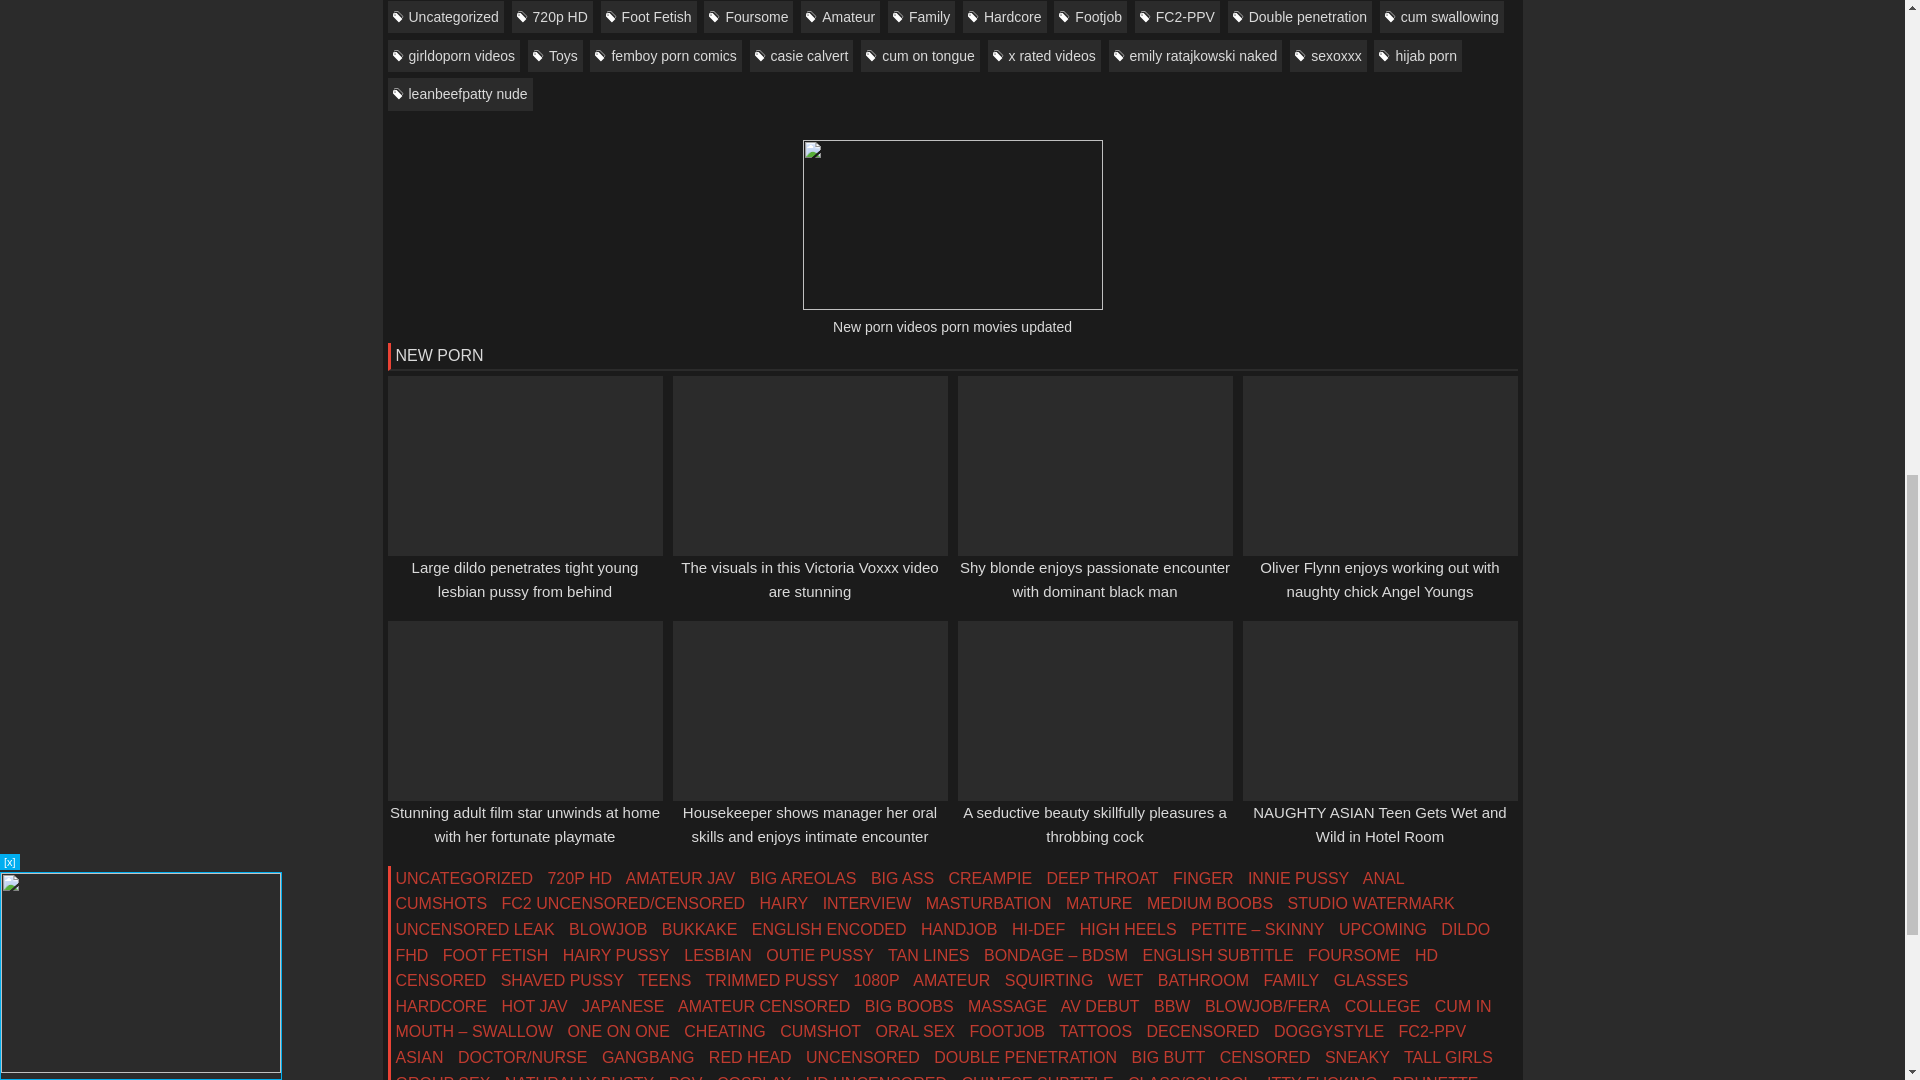  What do you see at coordinates (920, 17) in the screenshot?
I see `Family` at bounding box center [920, 17].